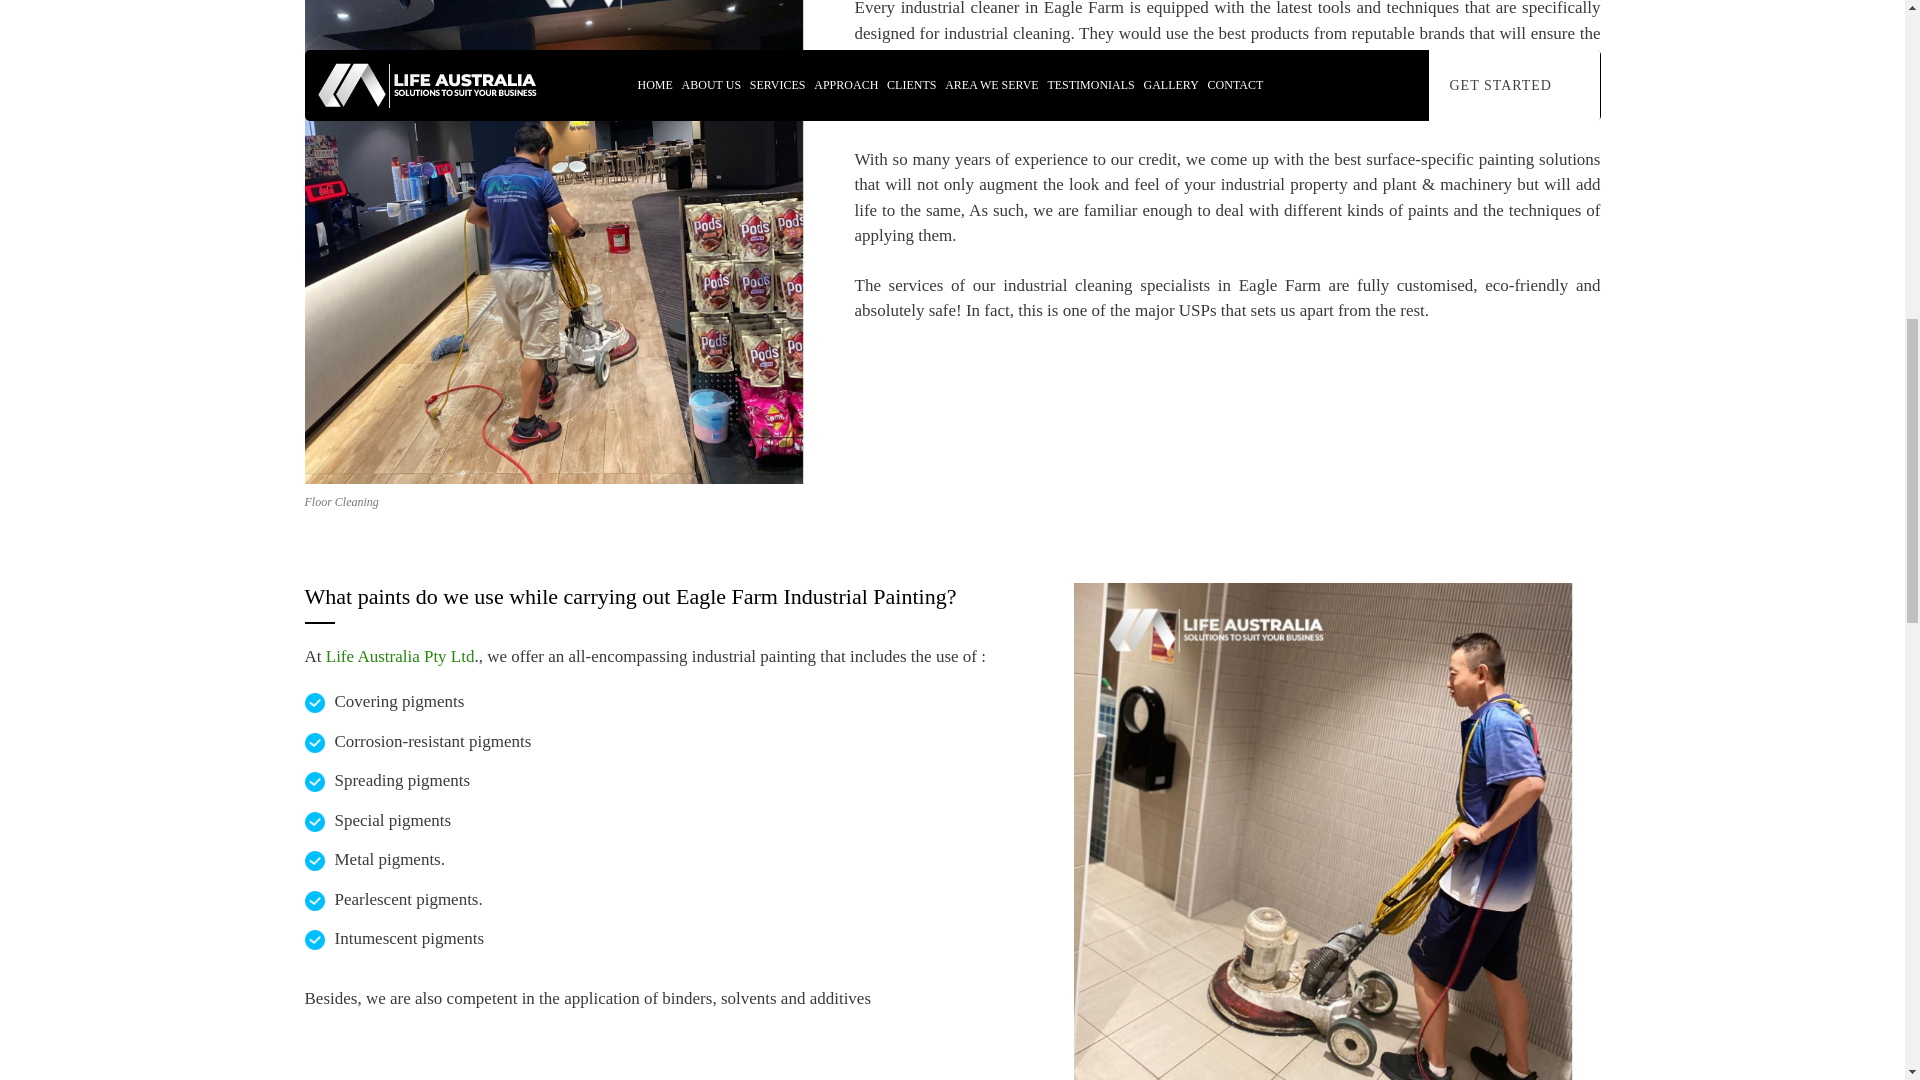  What do you see at coordinates (400, 656) in the screenshot?
I see `Life Australia Pty Ltd` at bounding box center [400, 656].